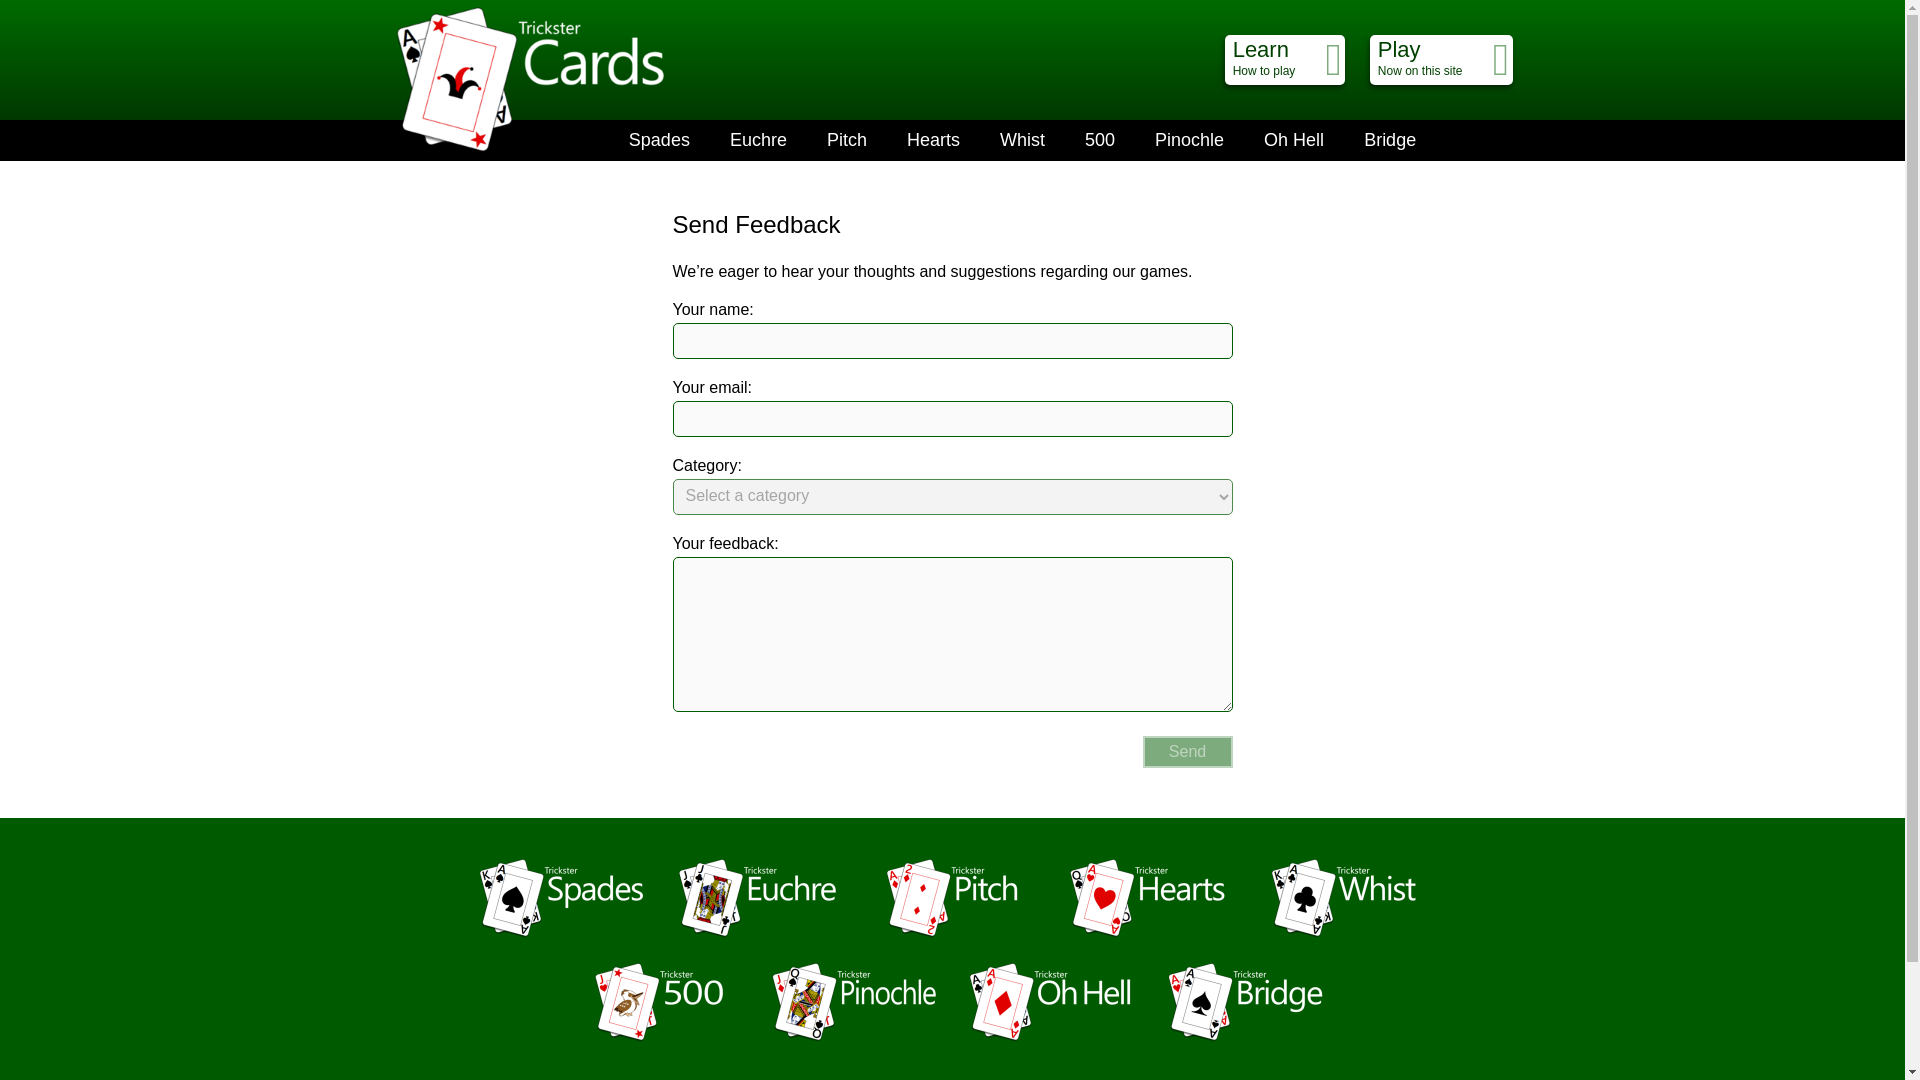  Describe the element at coordinates (1294, 140) in the screenshot. I see `Pitch` at that location.